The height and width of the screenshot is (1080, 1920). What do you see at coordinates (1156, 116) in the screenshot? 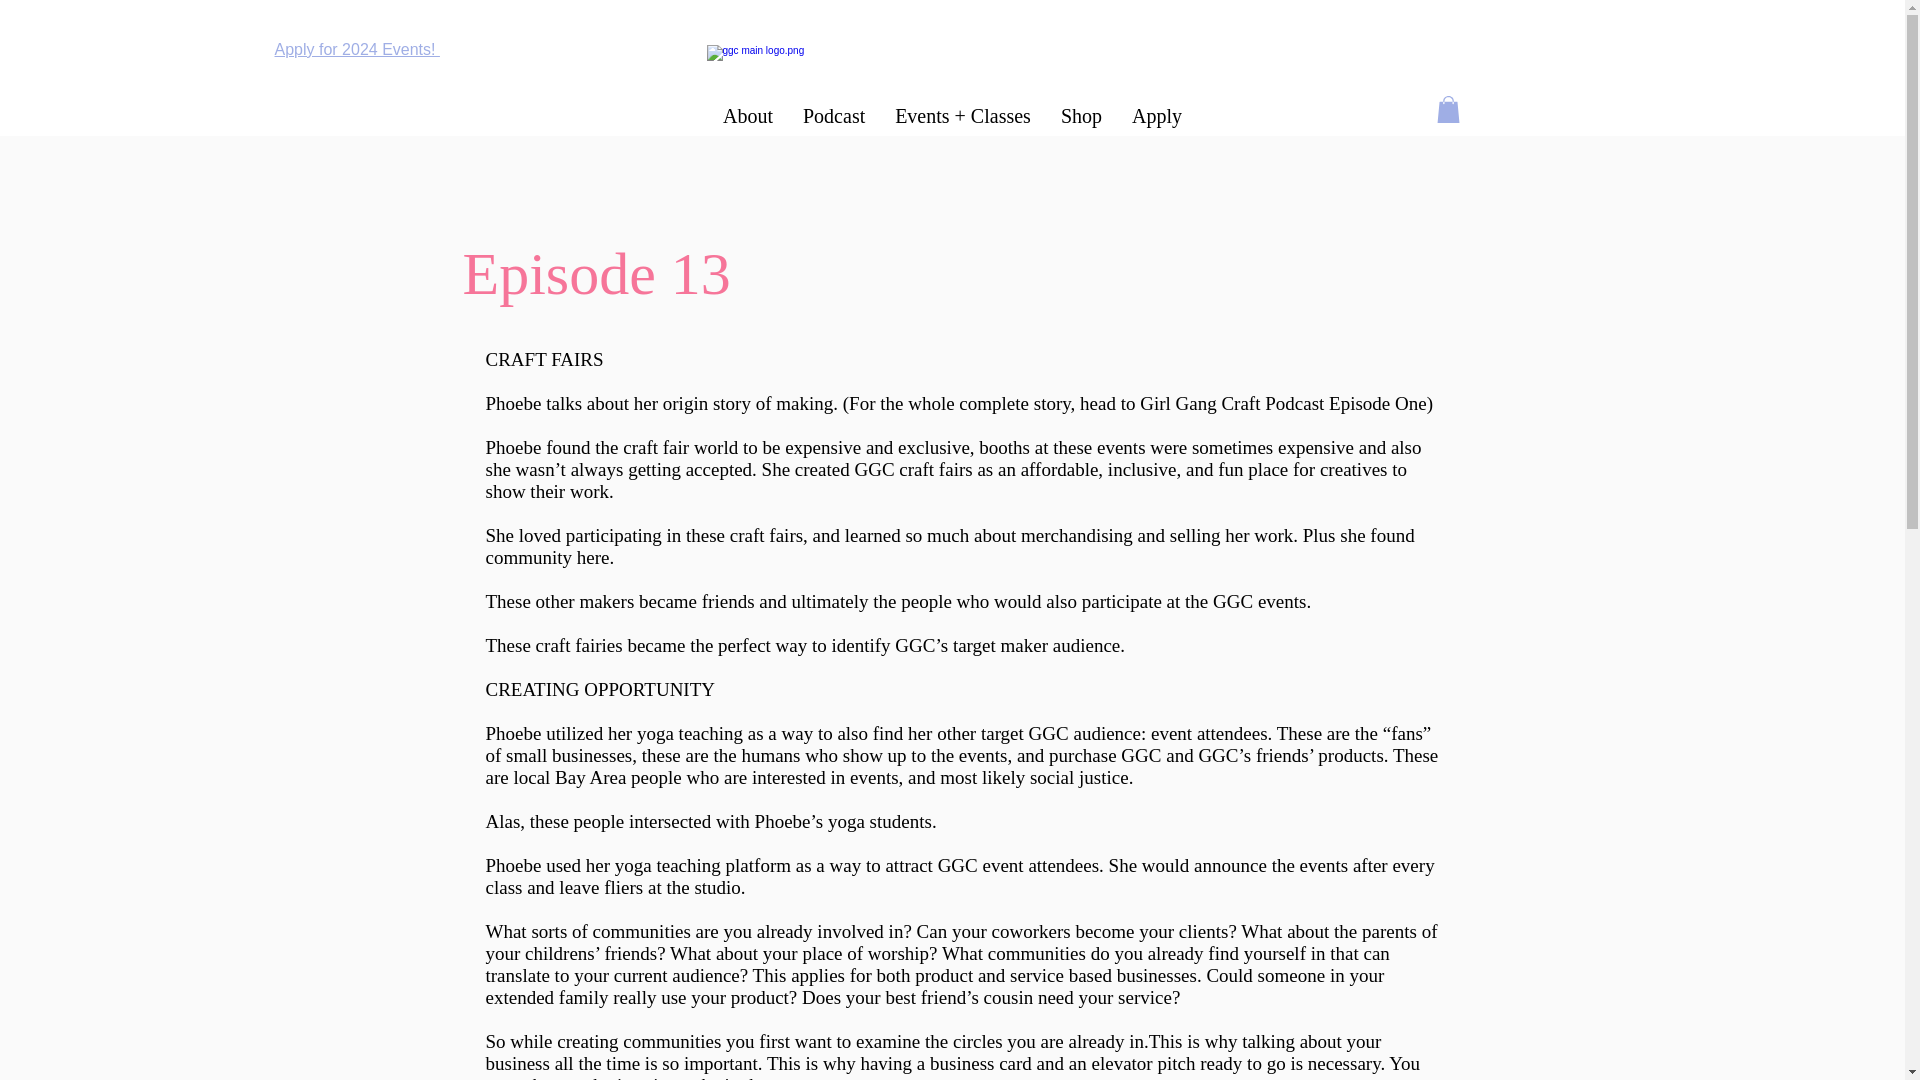
I see `Apply` at bounding box center [1156, 116].